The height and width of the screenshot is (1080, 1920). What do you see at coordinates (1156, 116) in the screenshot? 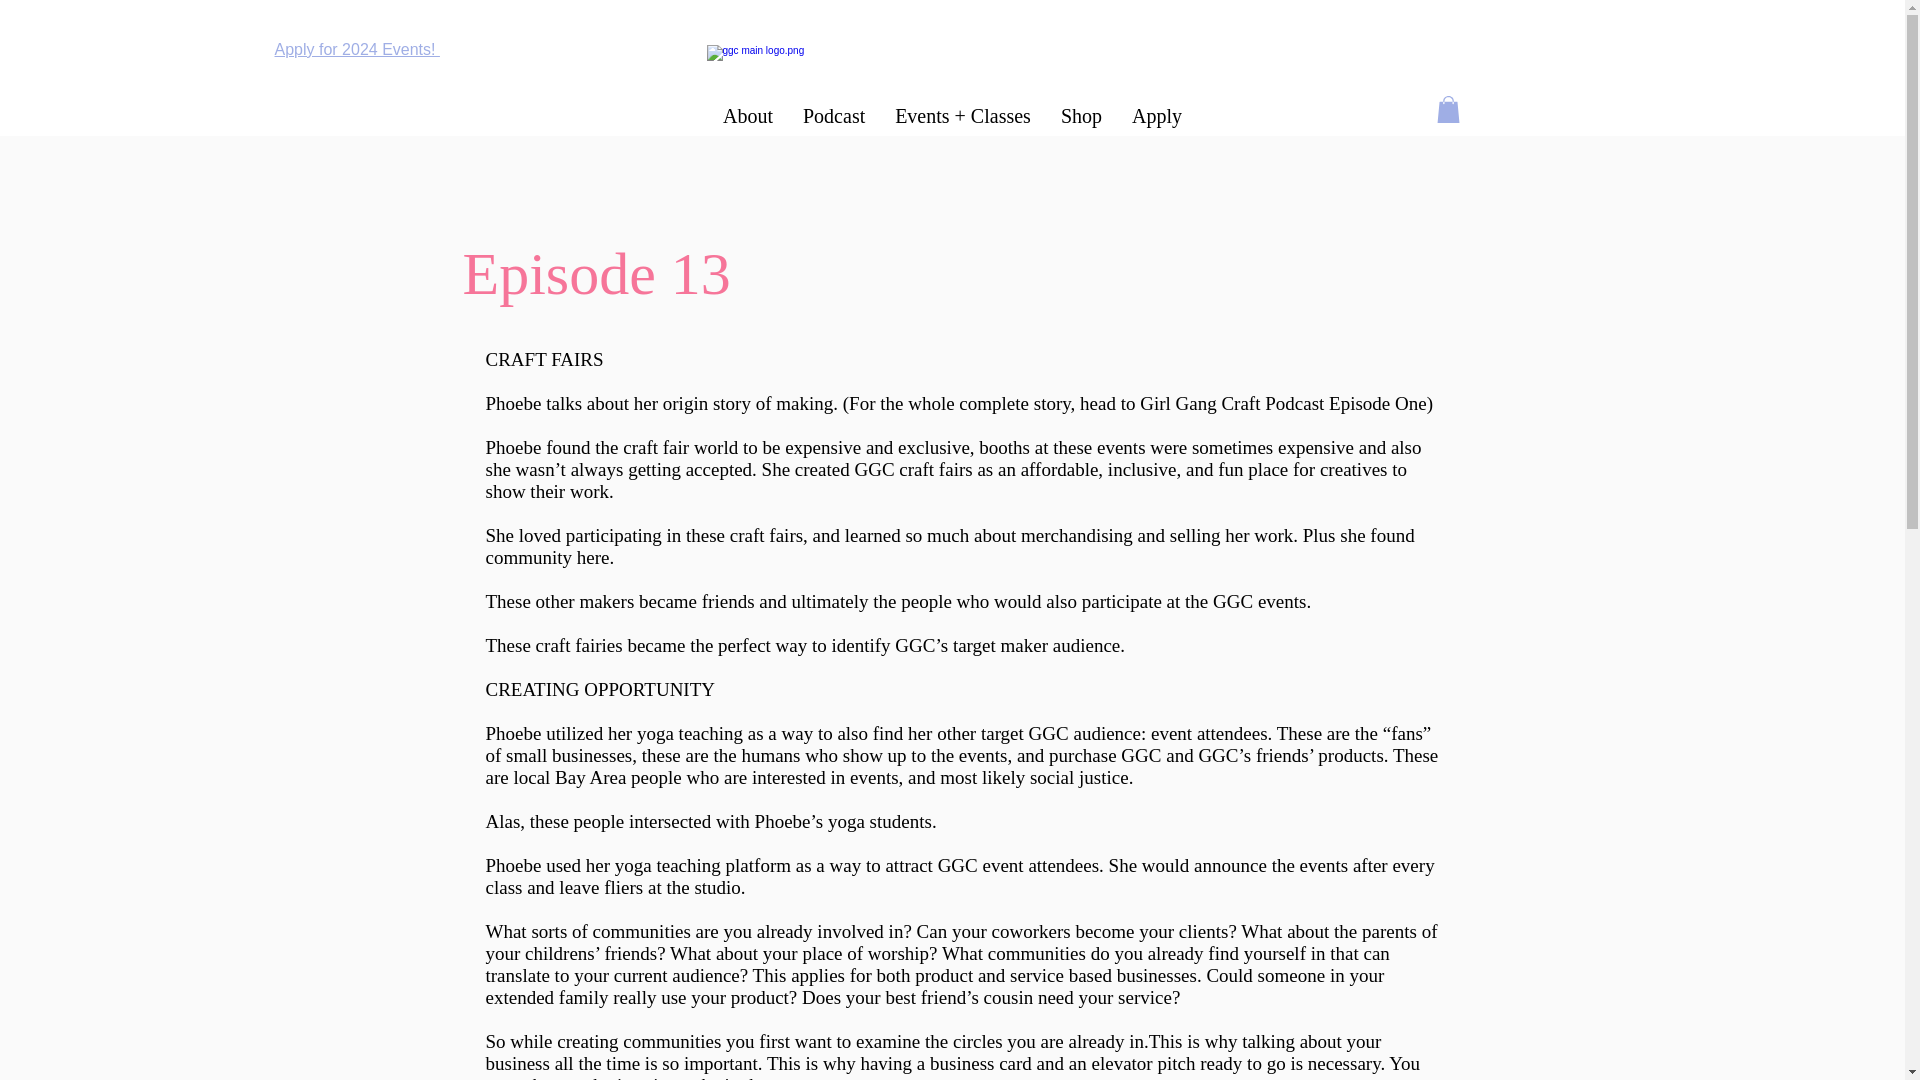
I see `Apply` at bounding box center [1156, 116].